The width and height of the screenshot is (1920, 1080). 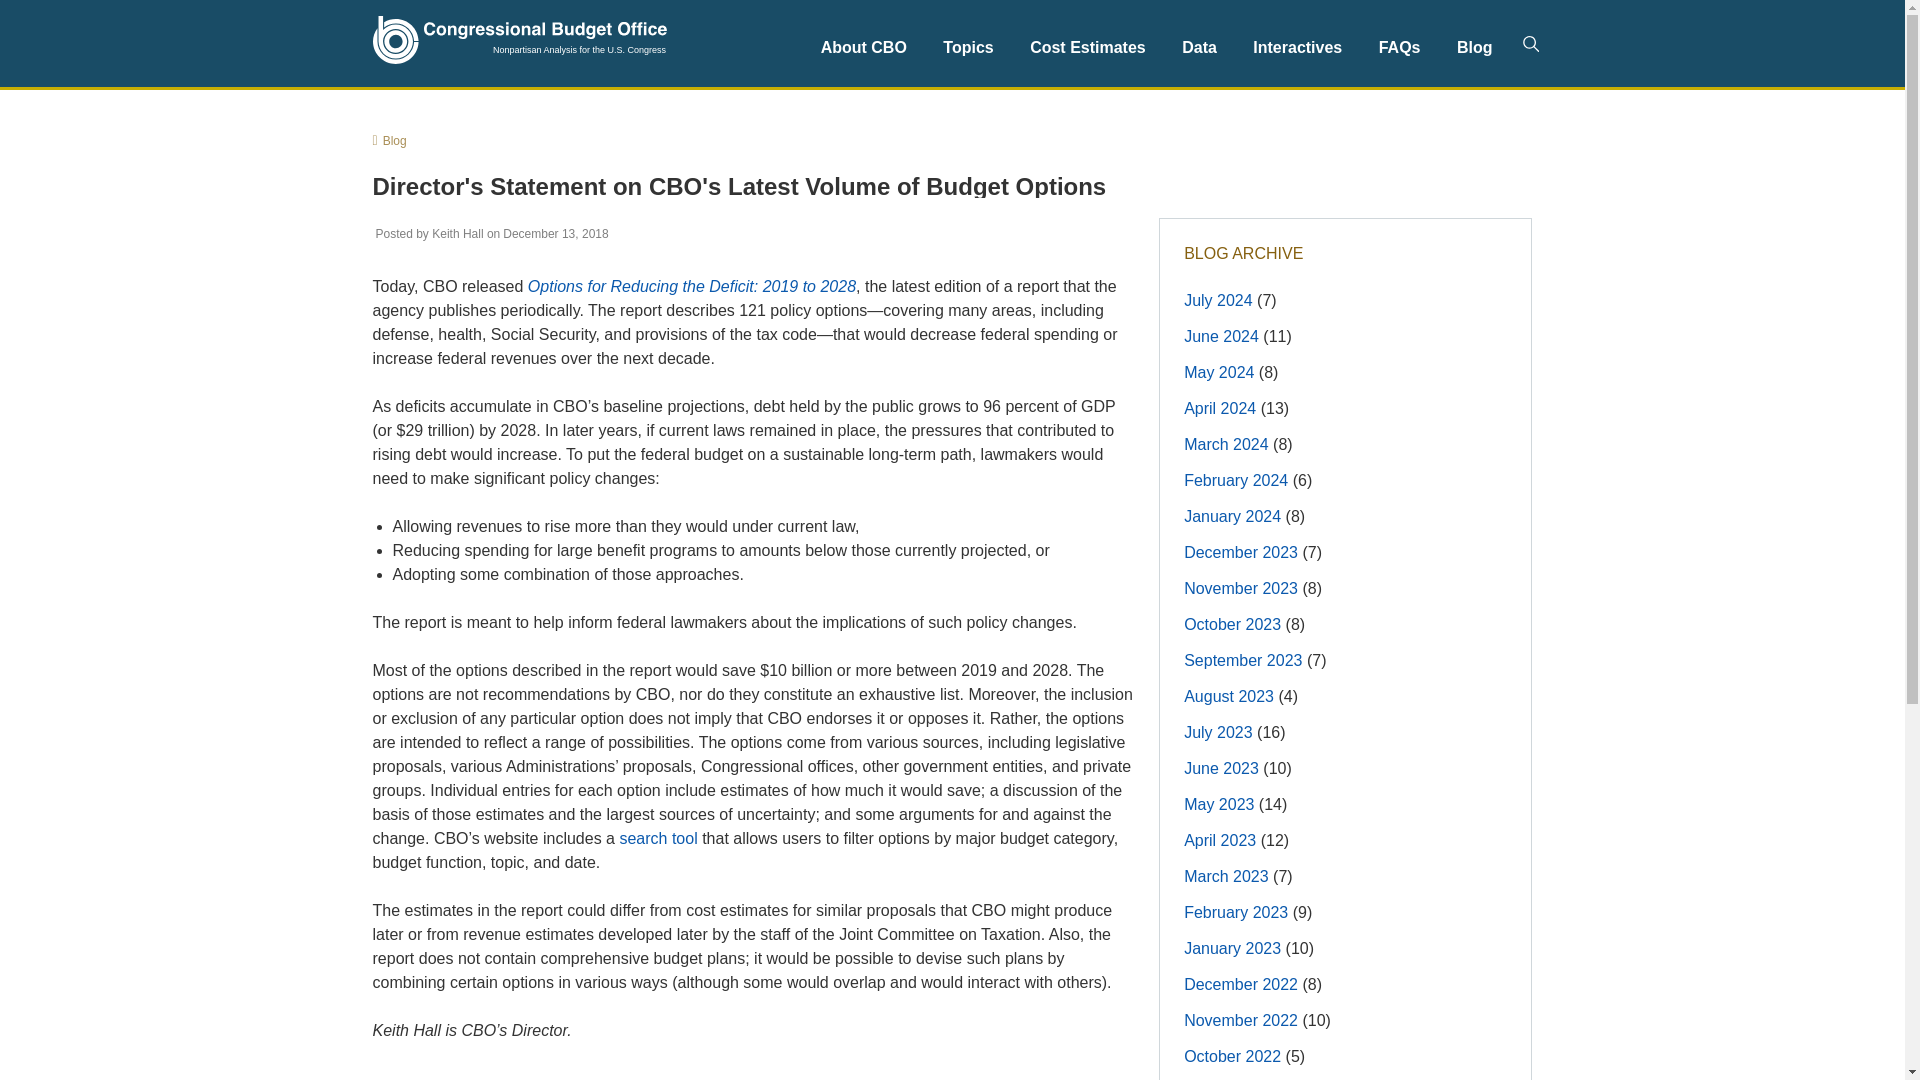 What do you see at coordinates (657, 838) in the screenshot?
I see `search tool` at bounding box center [657, 838].